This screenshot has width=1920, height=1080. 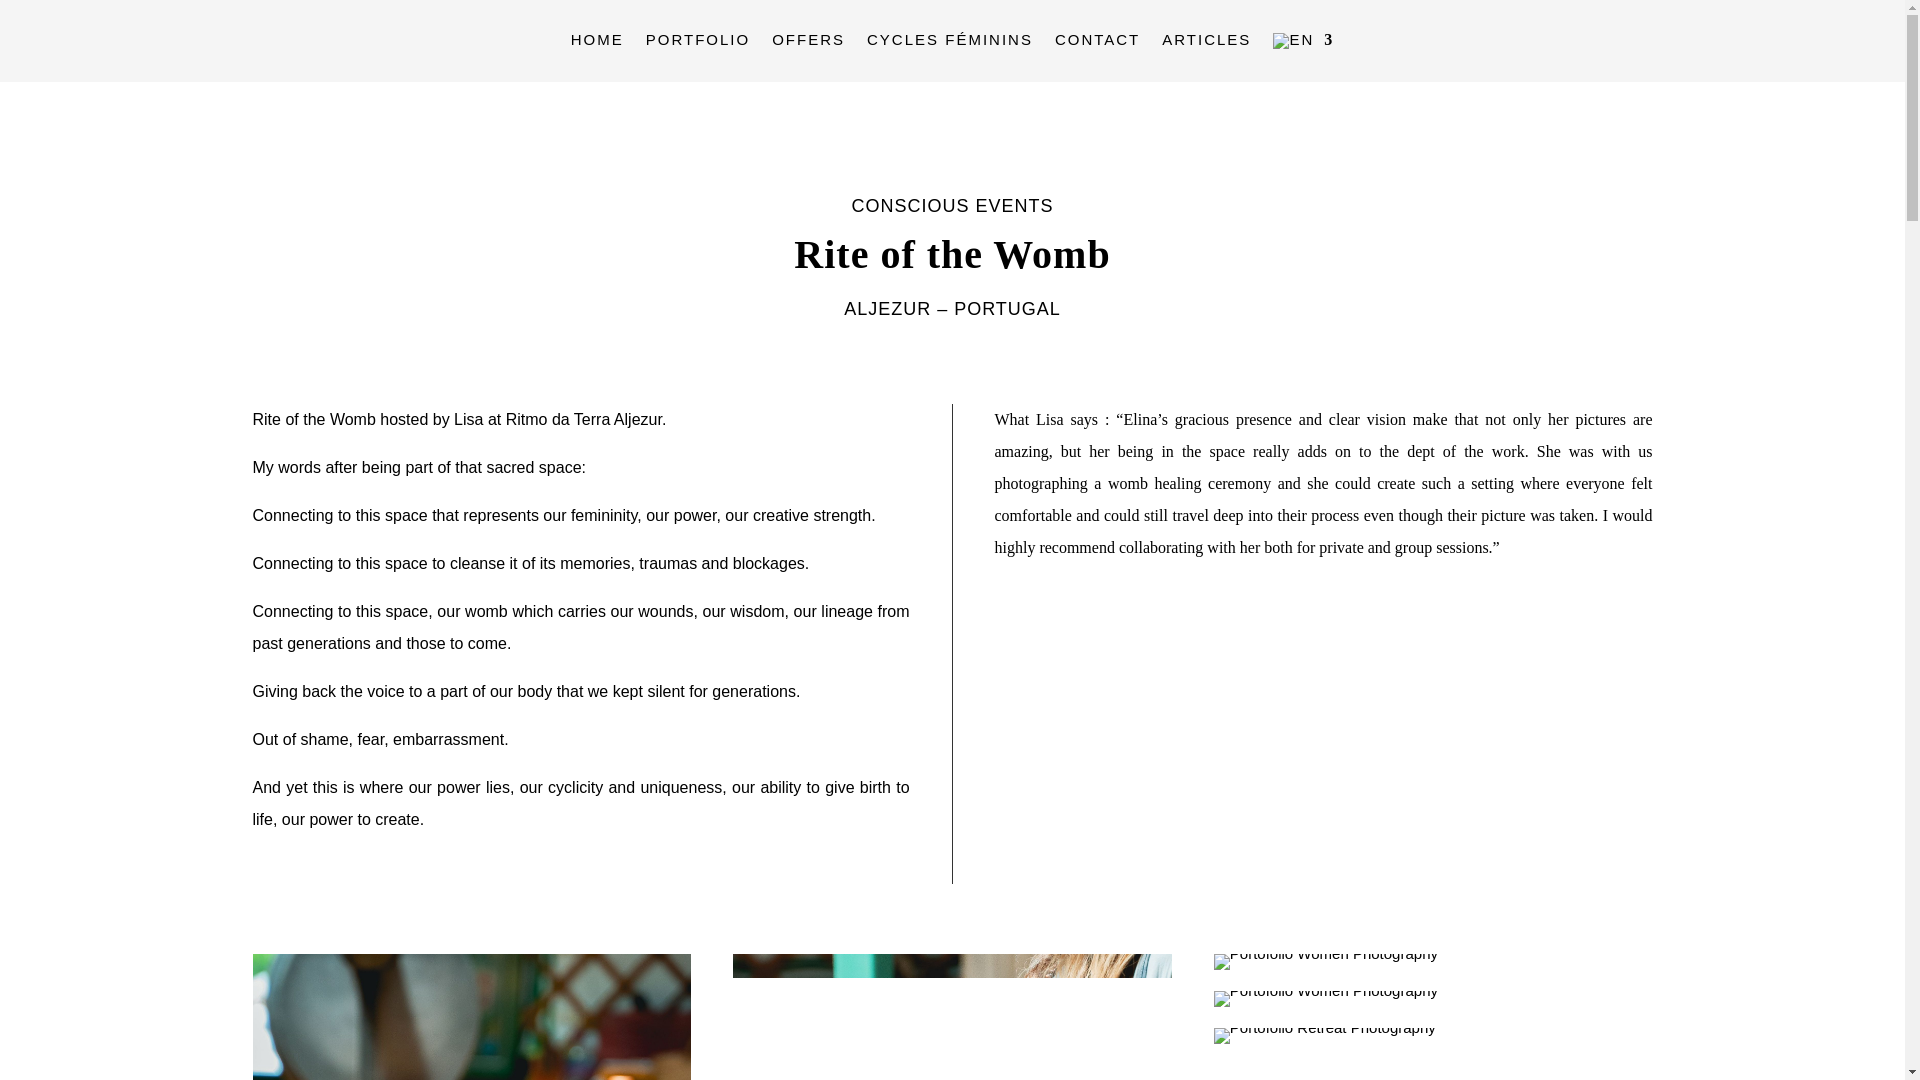 What do you see at coordinates (1326, 998) in the screenshot?
I see `A7305931` at bounding box center [1326, 998].